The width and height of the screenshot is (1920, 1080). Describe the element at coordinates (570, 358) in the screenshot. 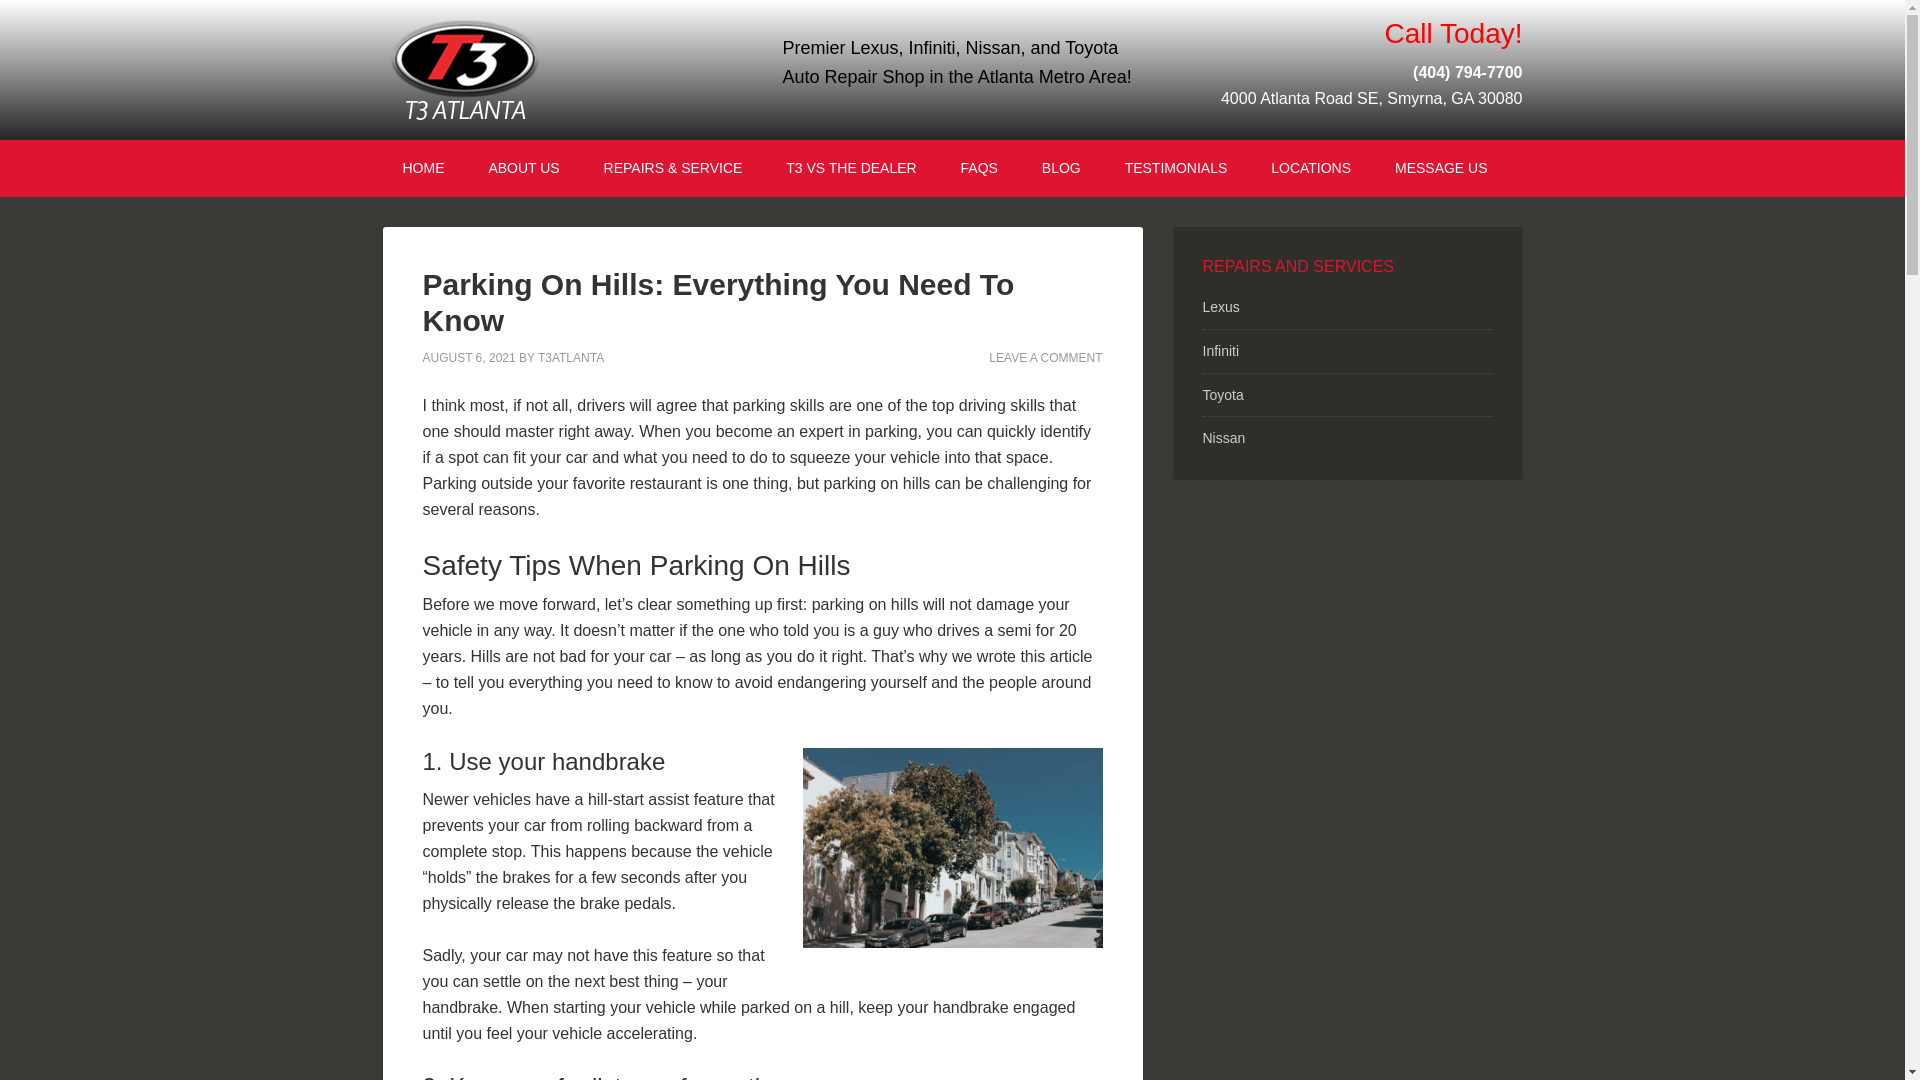

I see `T3ATLANTA` at that location.